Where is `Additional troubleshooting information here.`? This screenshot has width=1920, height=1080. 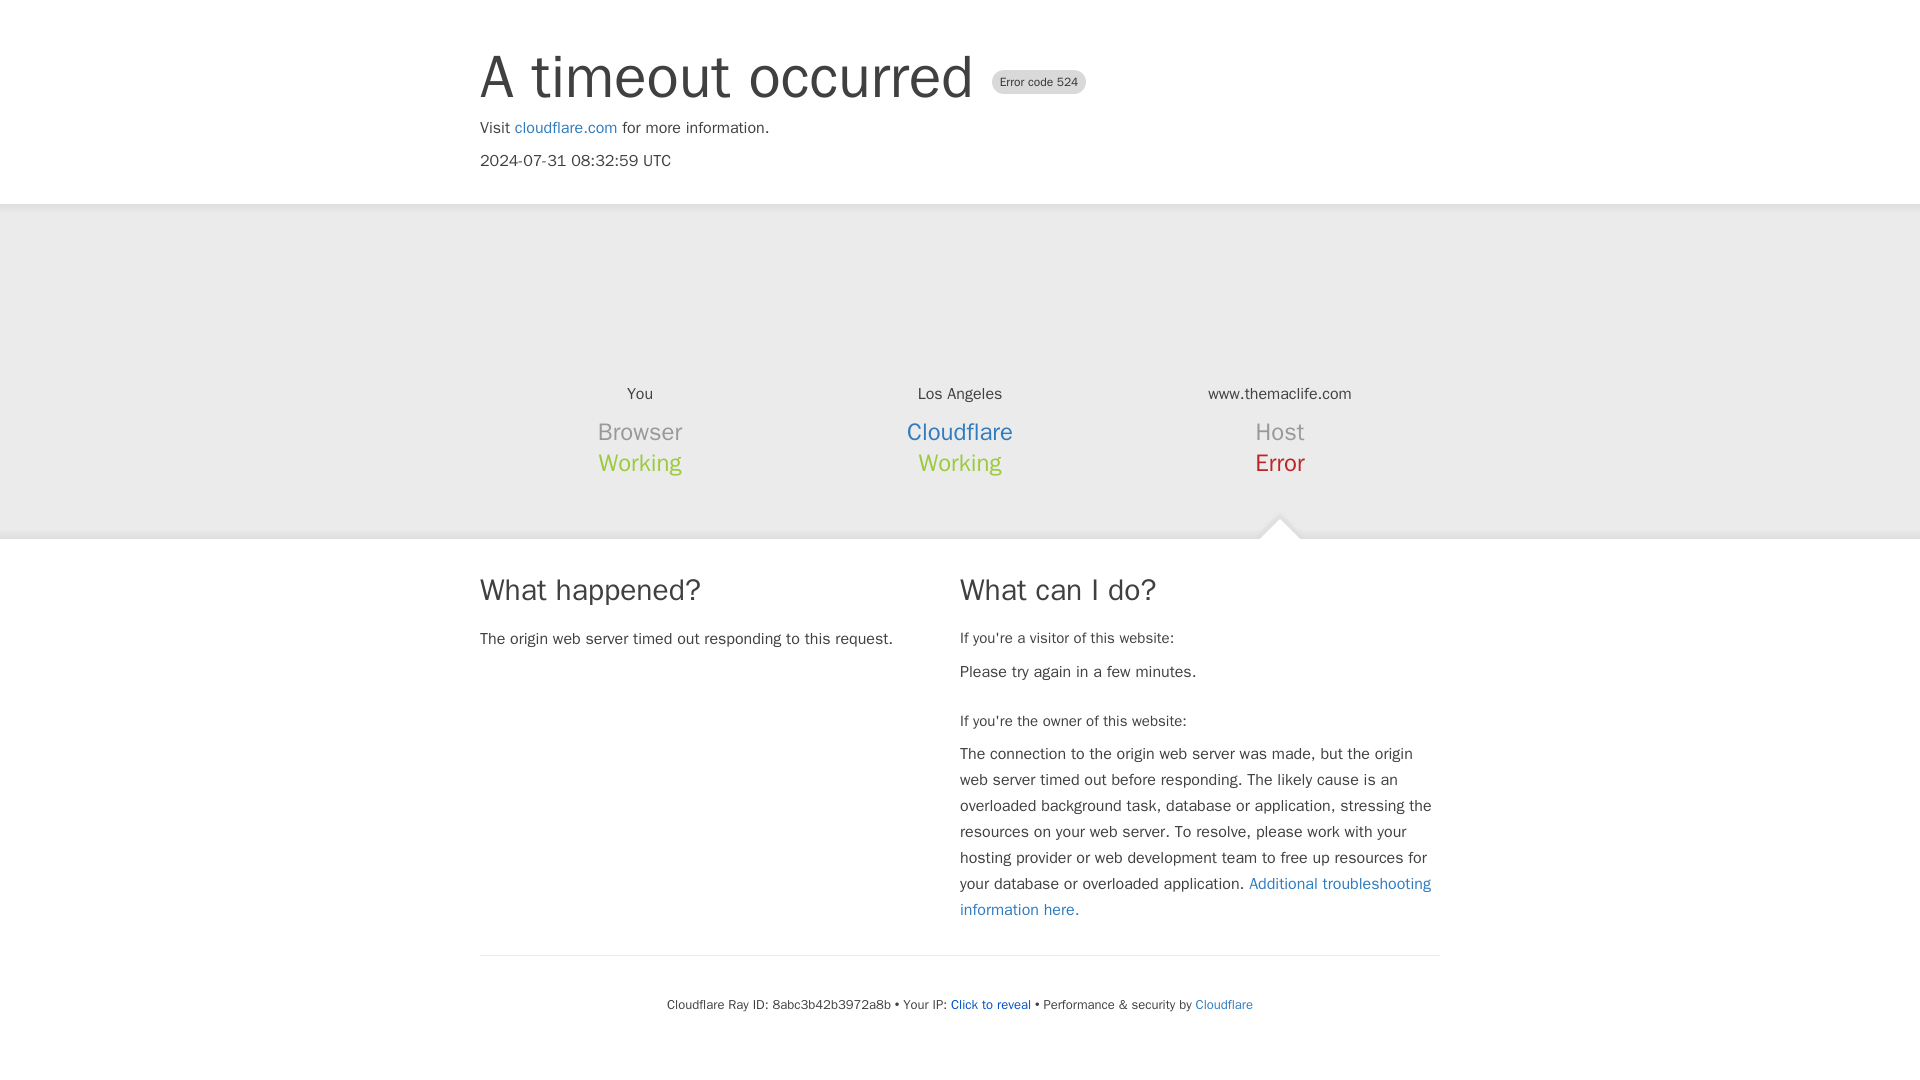
Additional troubleshooting information here. is located at coordinates (1195, 896).